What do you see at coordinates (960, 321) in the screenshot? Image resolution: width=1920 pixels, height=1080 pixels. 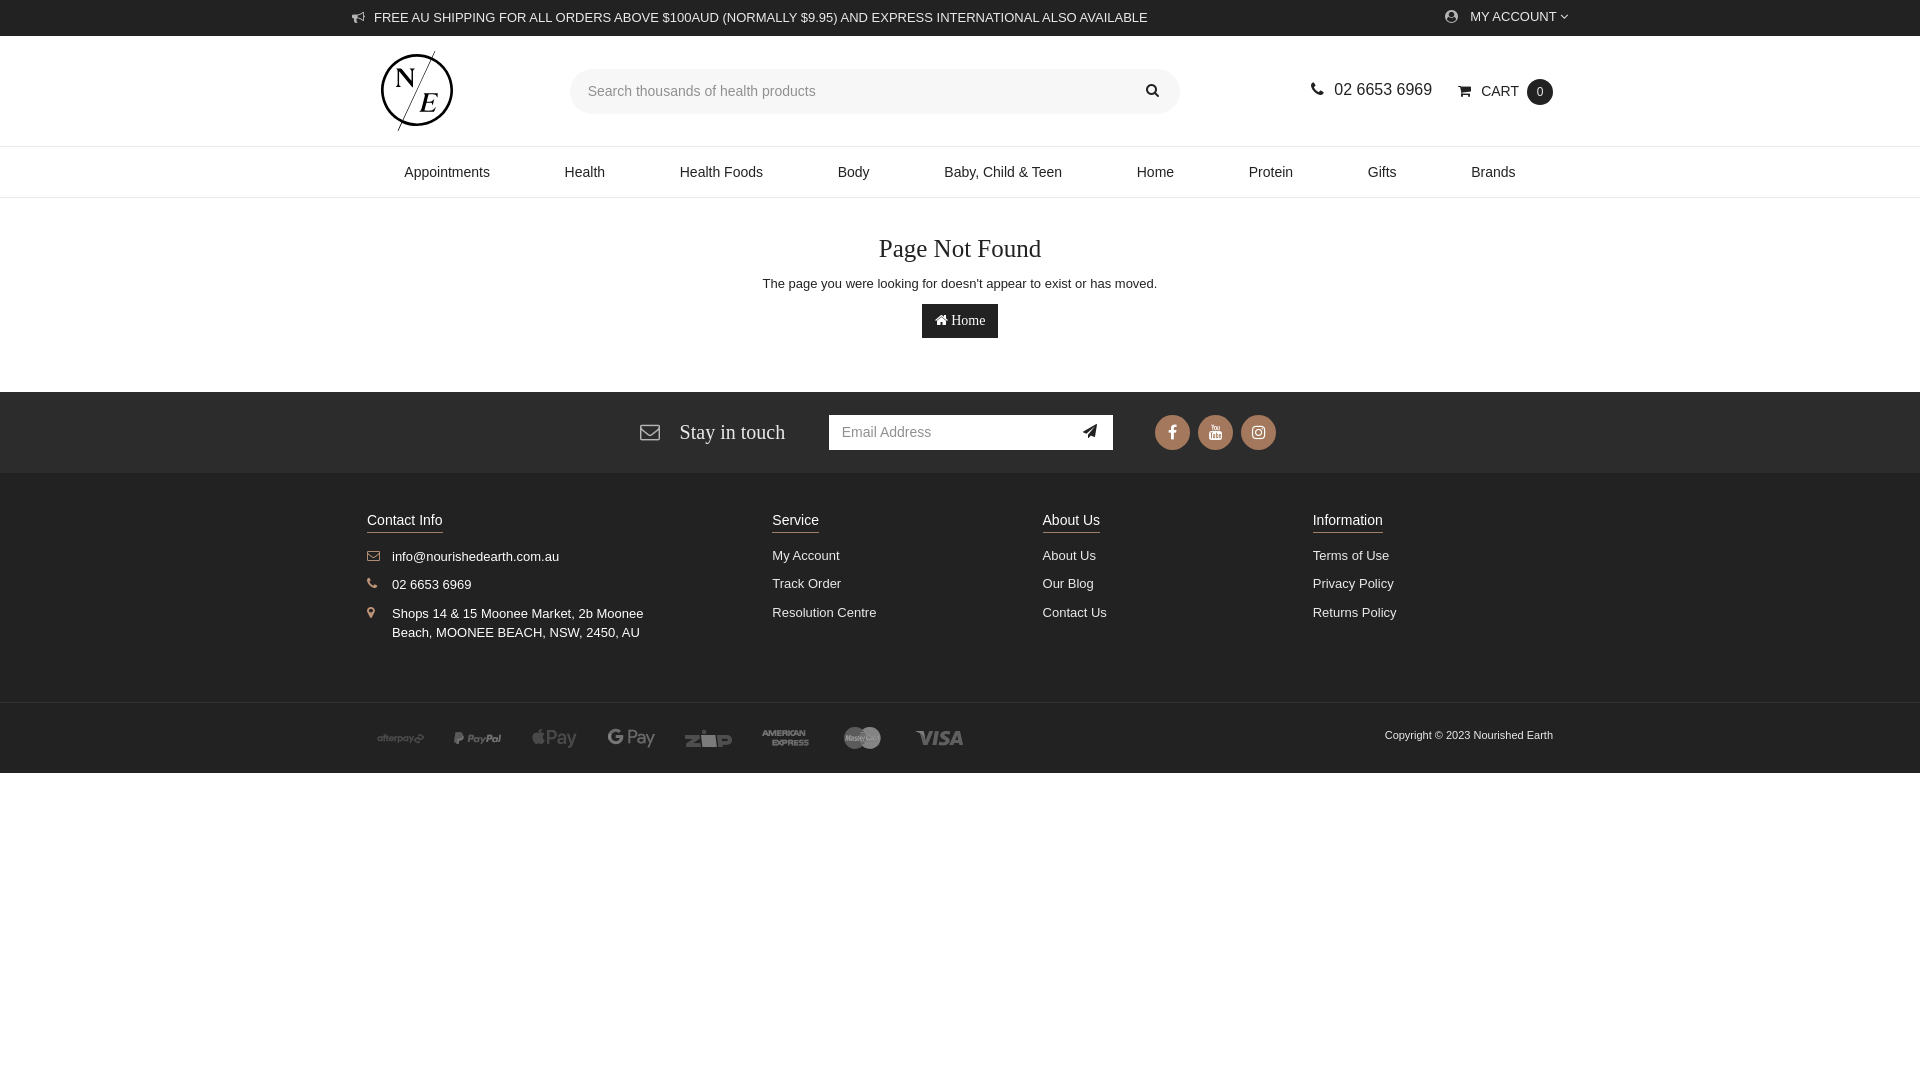 I see `Home` at bounding box center [960, 321].